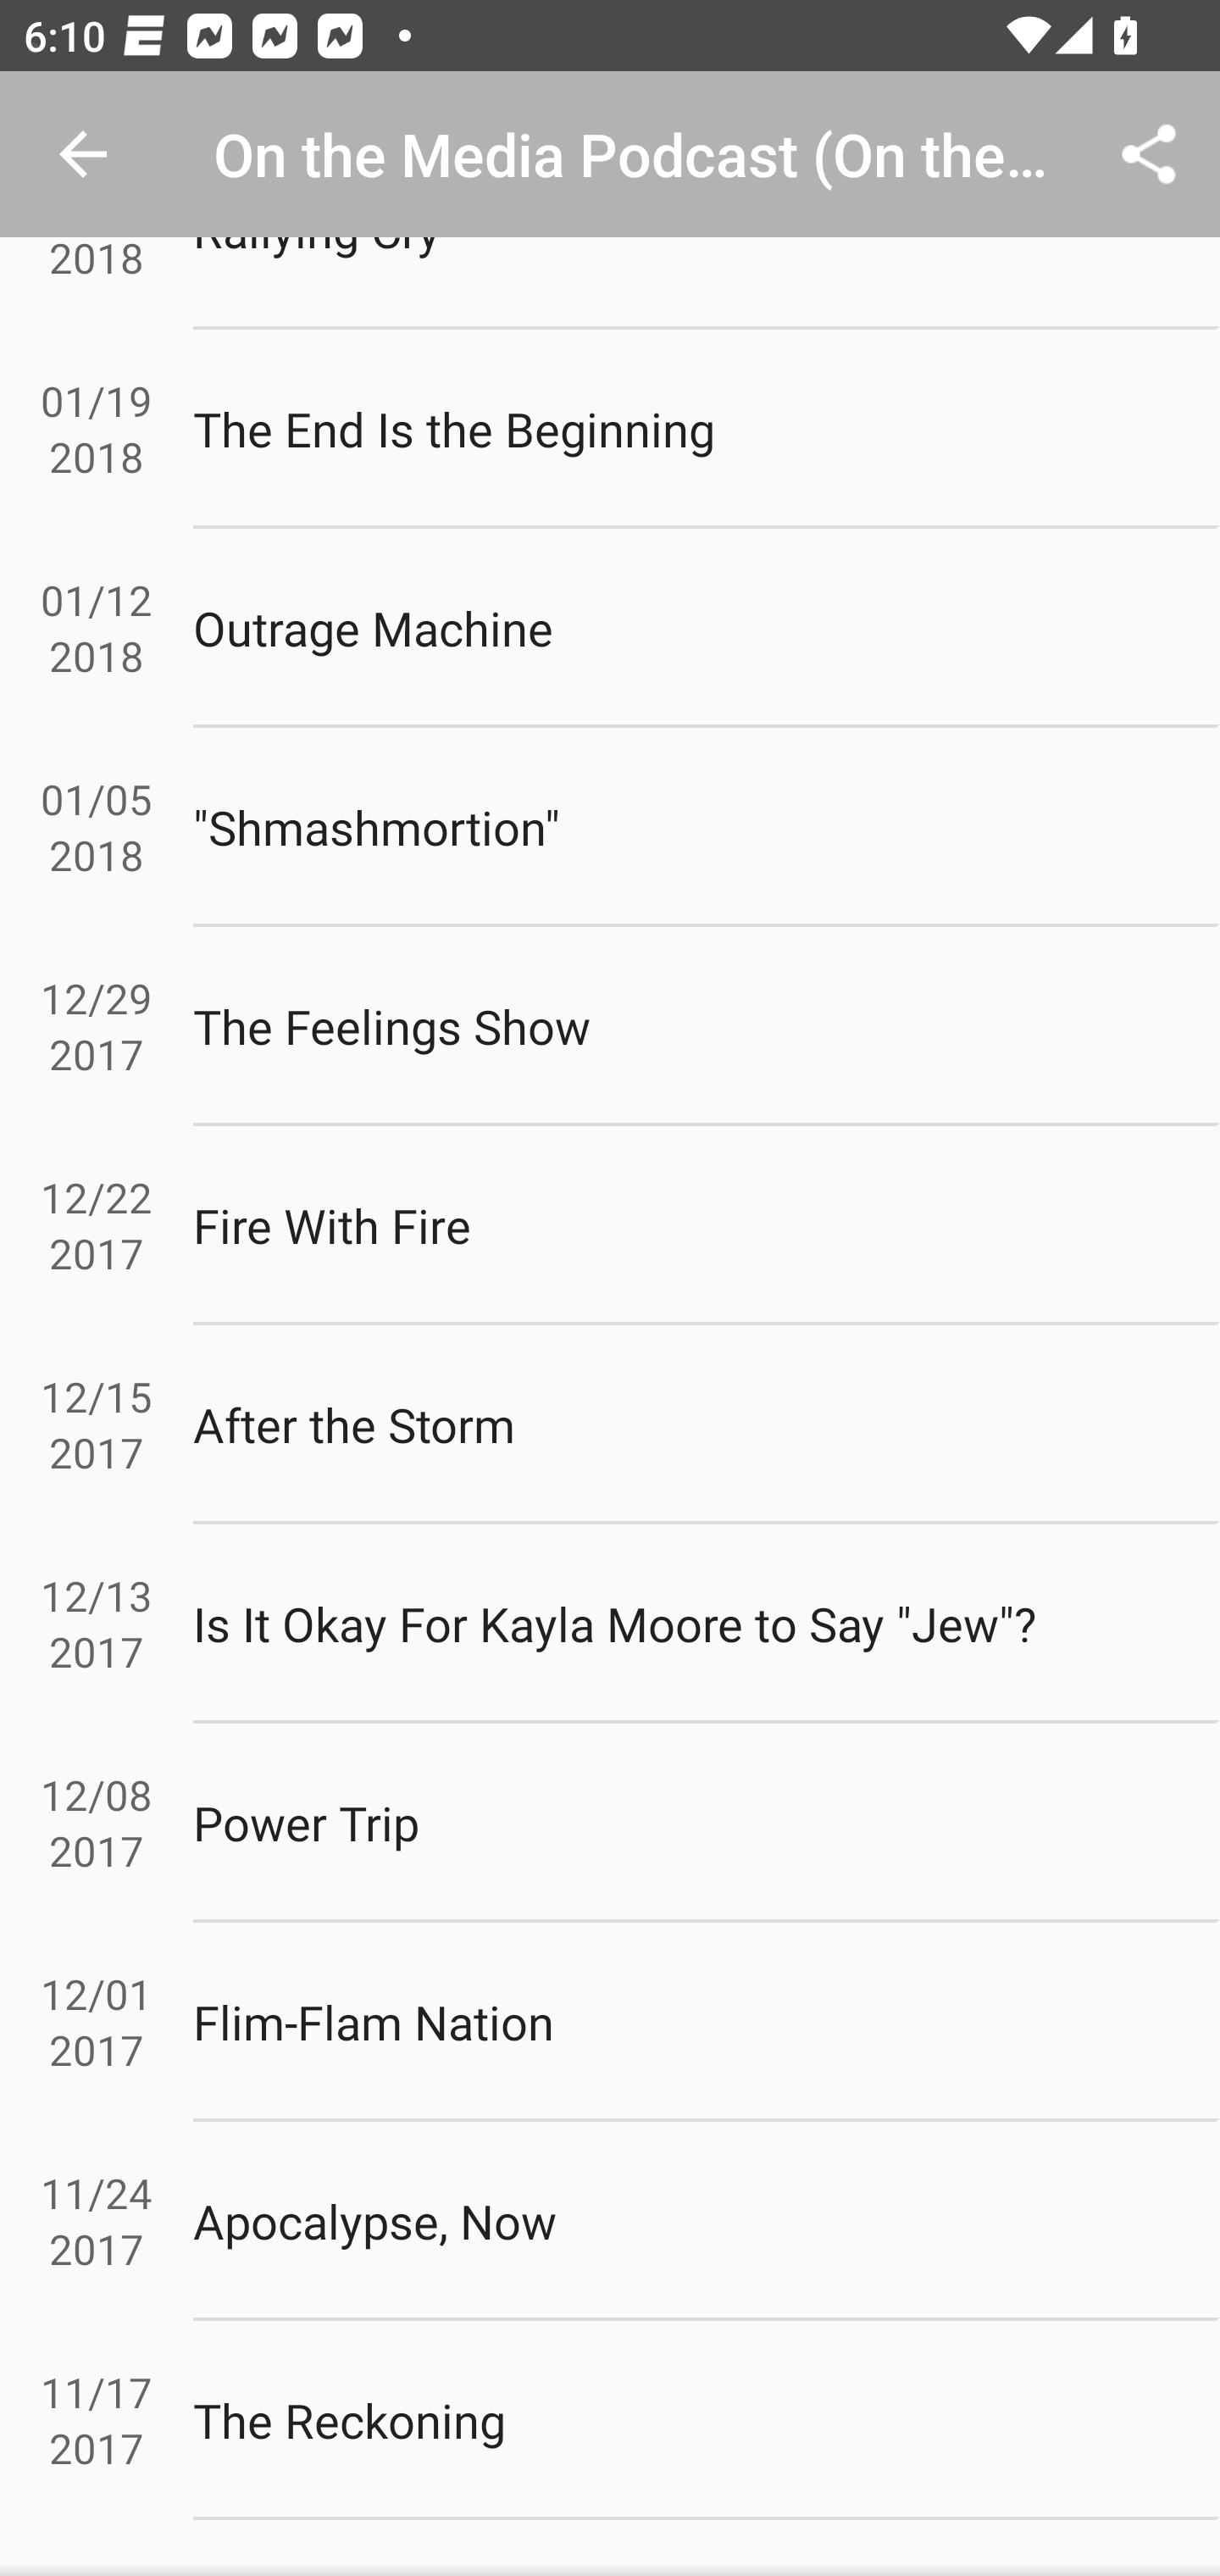  What do you see at coordinates (83, 154) in the screenshot?
I see `Navigate up` at bounding box center [83, 154].